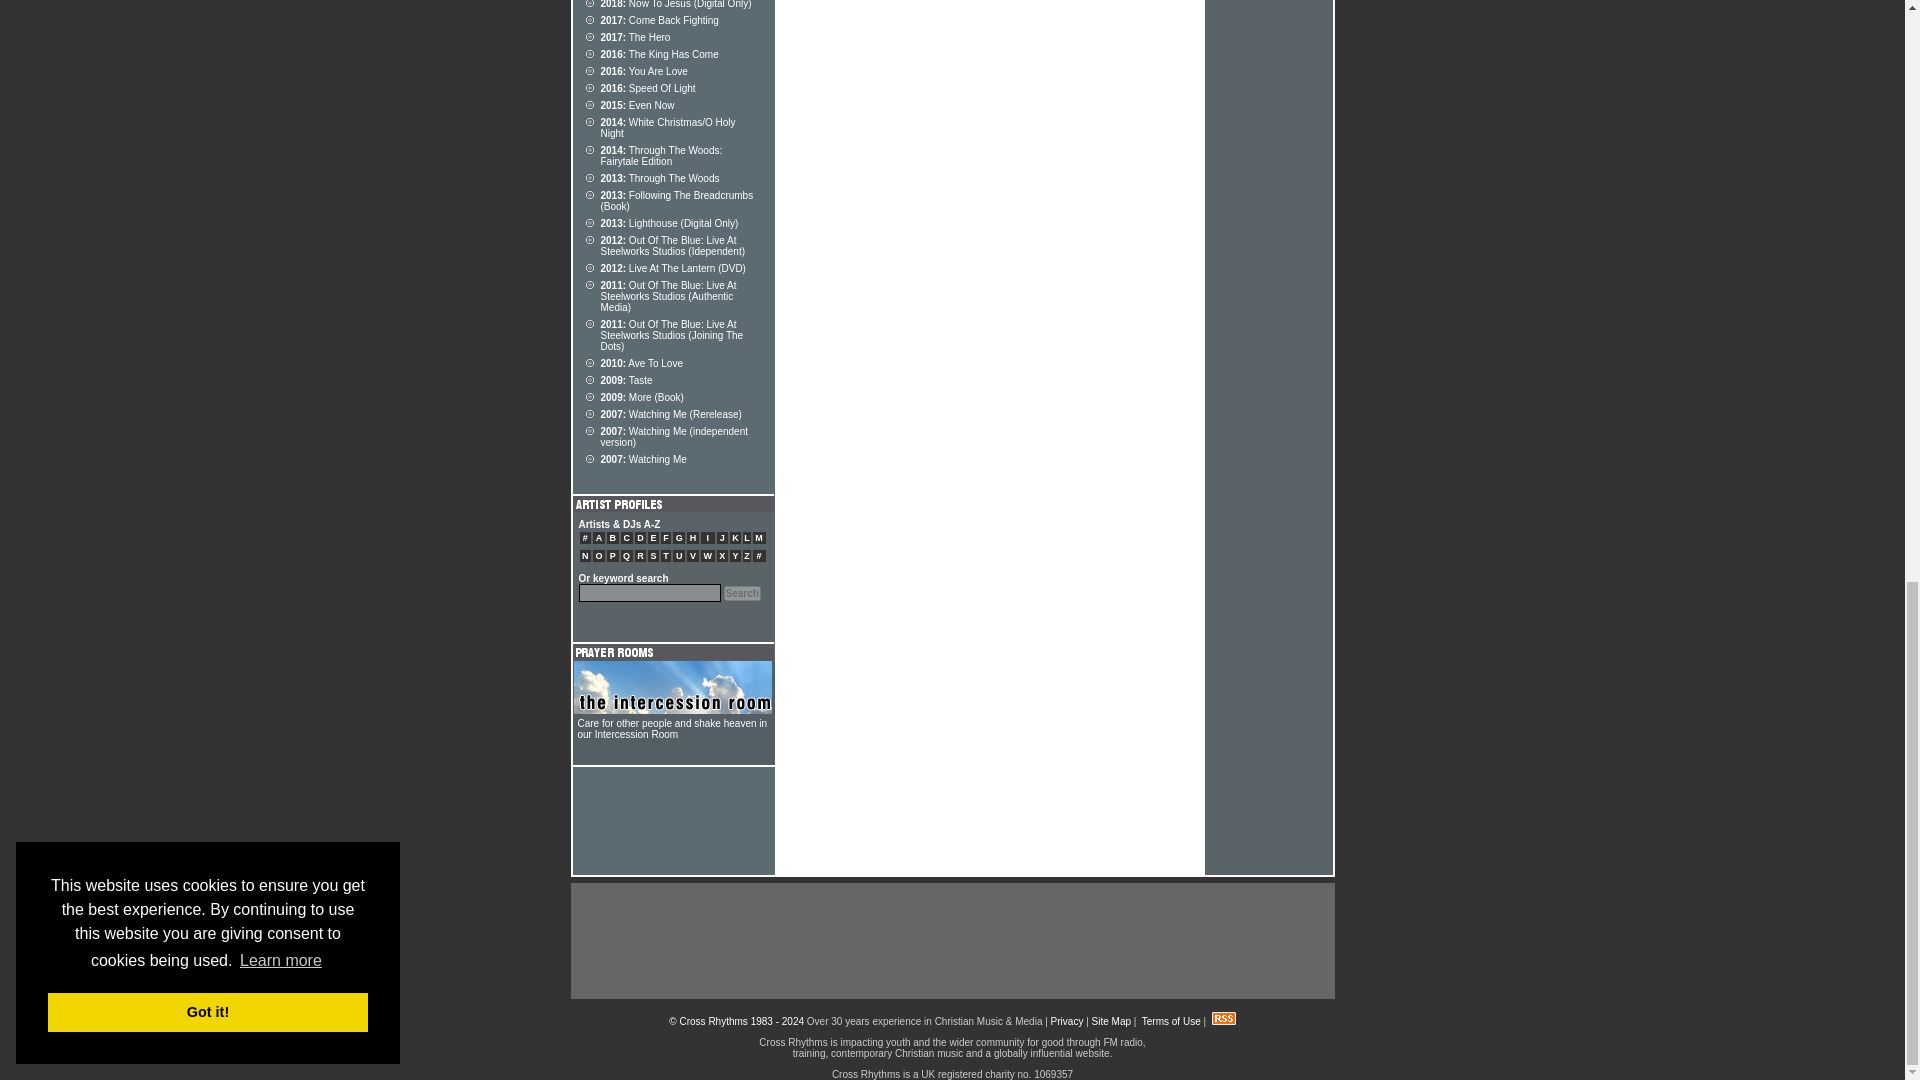 Image resolution: width=1920 pixels, height=1080 pixels. What do you see at coordinates (742, 593) in the screenshot?
I see `Search` at bounding box center [742, 593].